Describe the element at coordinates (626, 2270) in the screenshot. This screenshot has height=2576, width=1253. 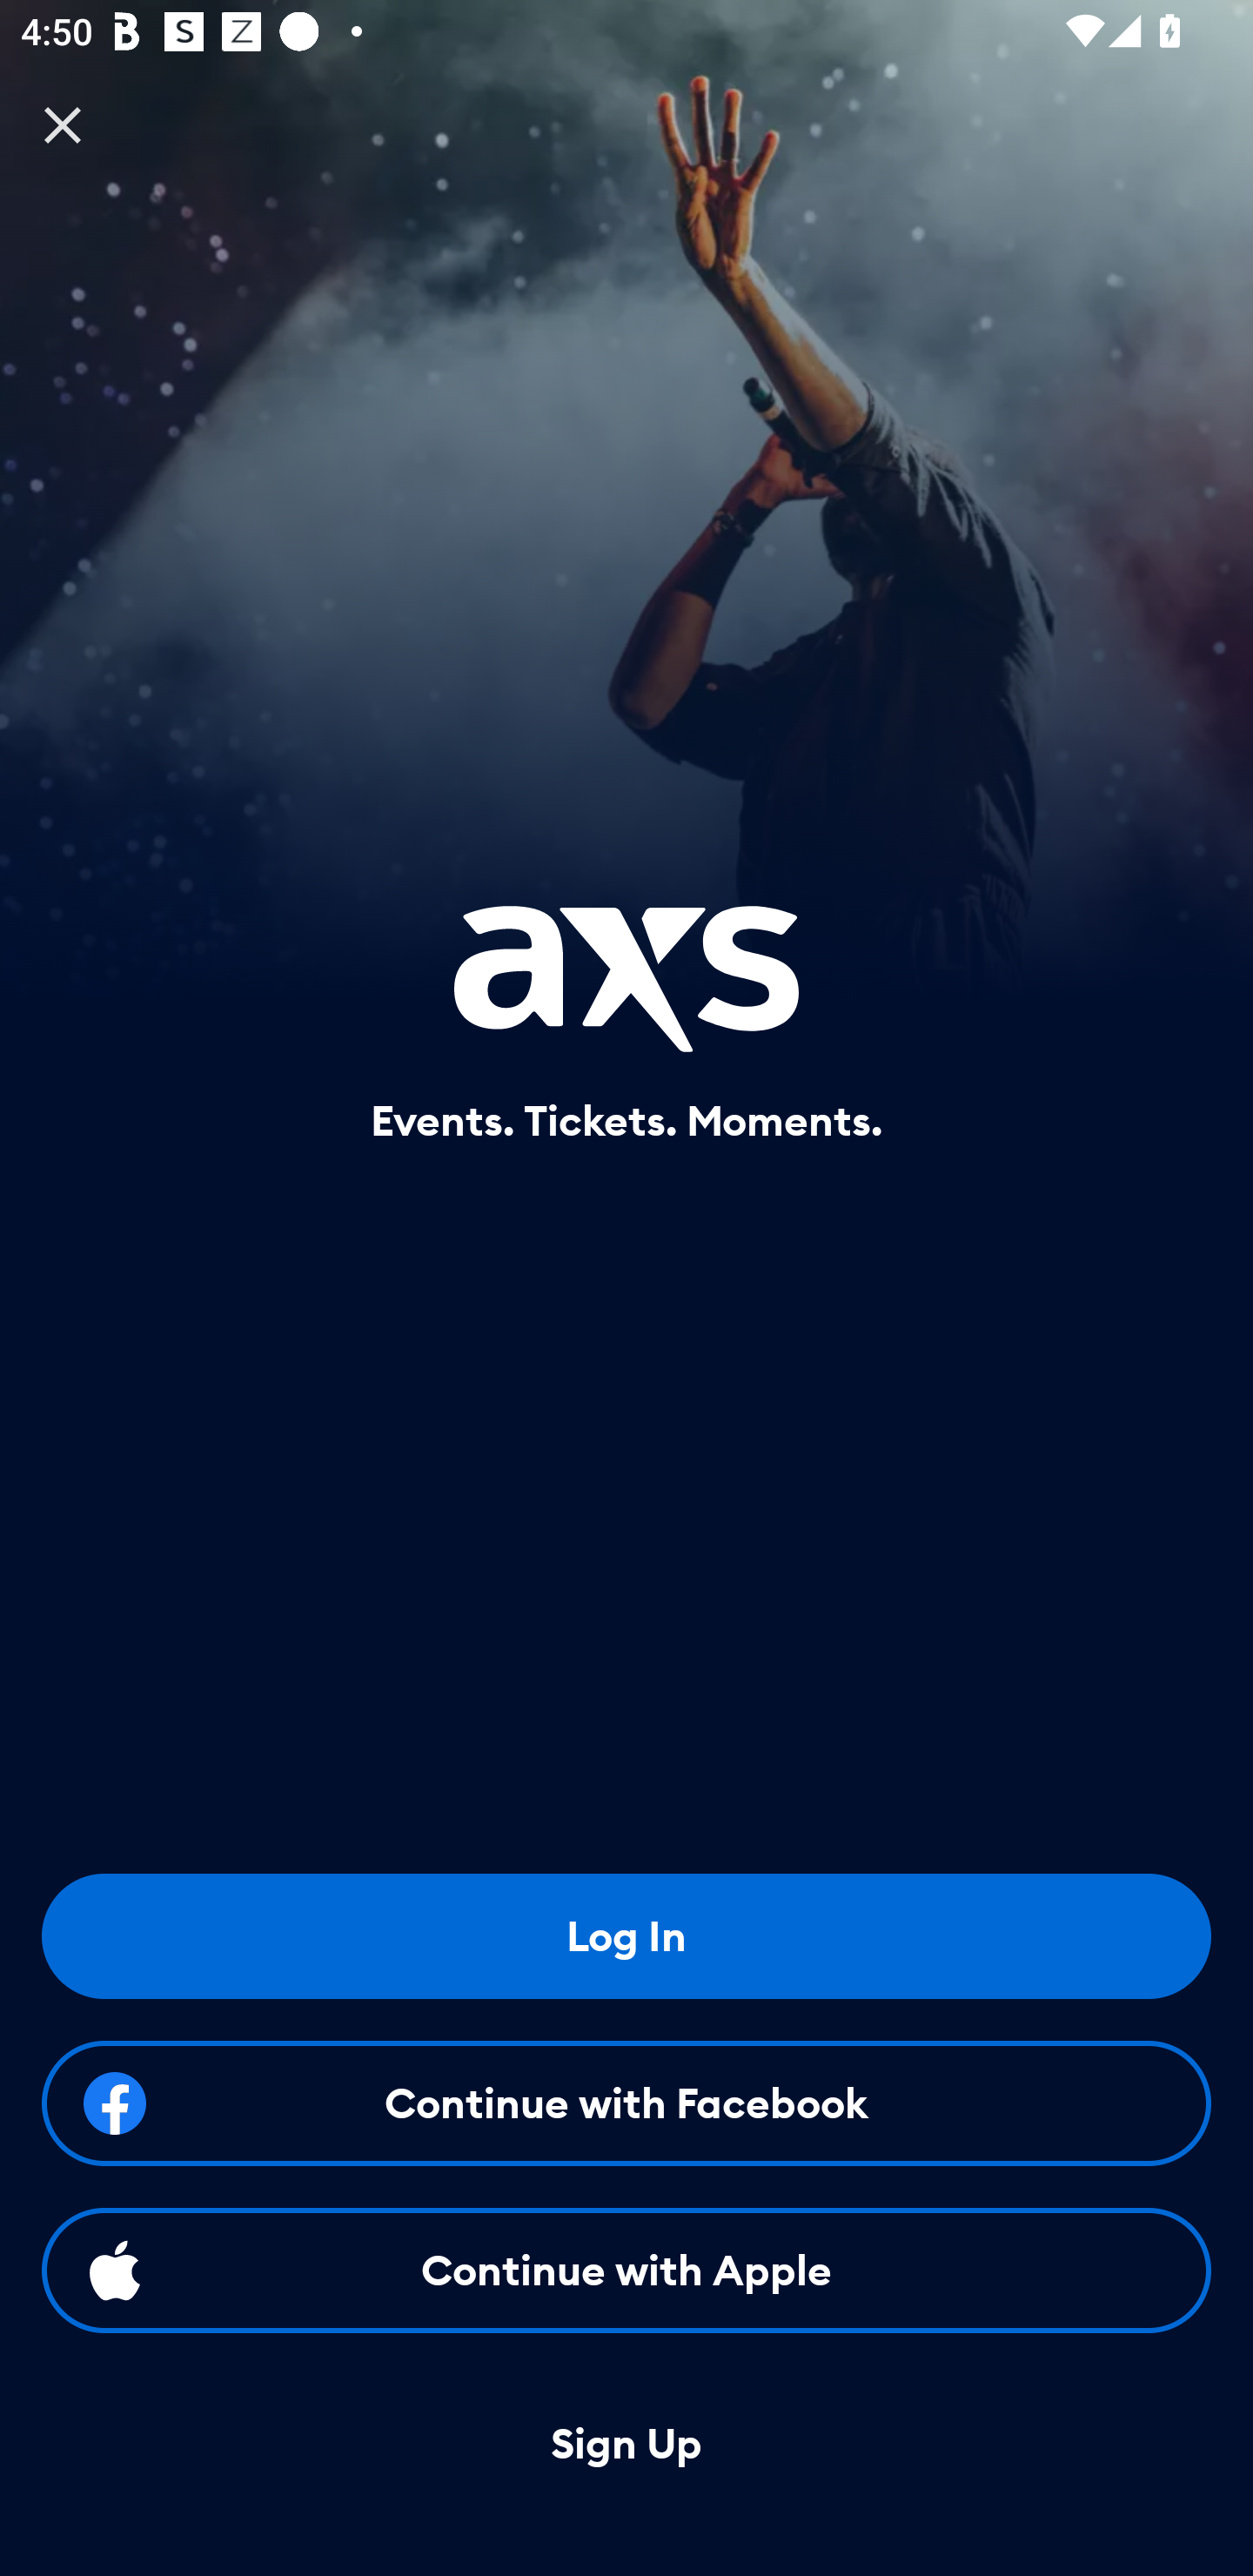
I see `Continue with Apple` at that location.